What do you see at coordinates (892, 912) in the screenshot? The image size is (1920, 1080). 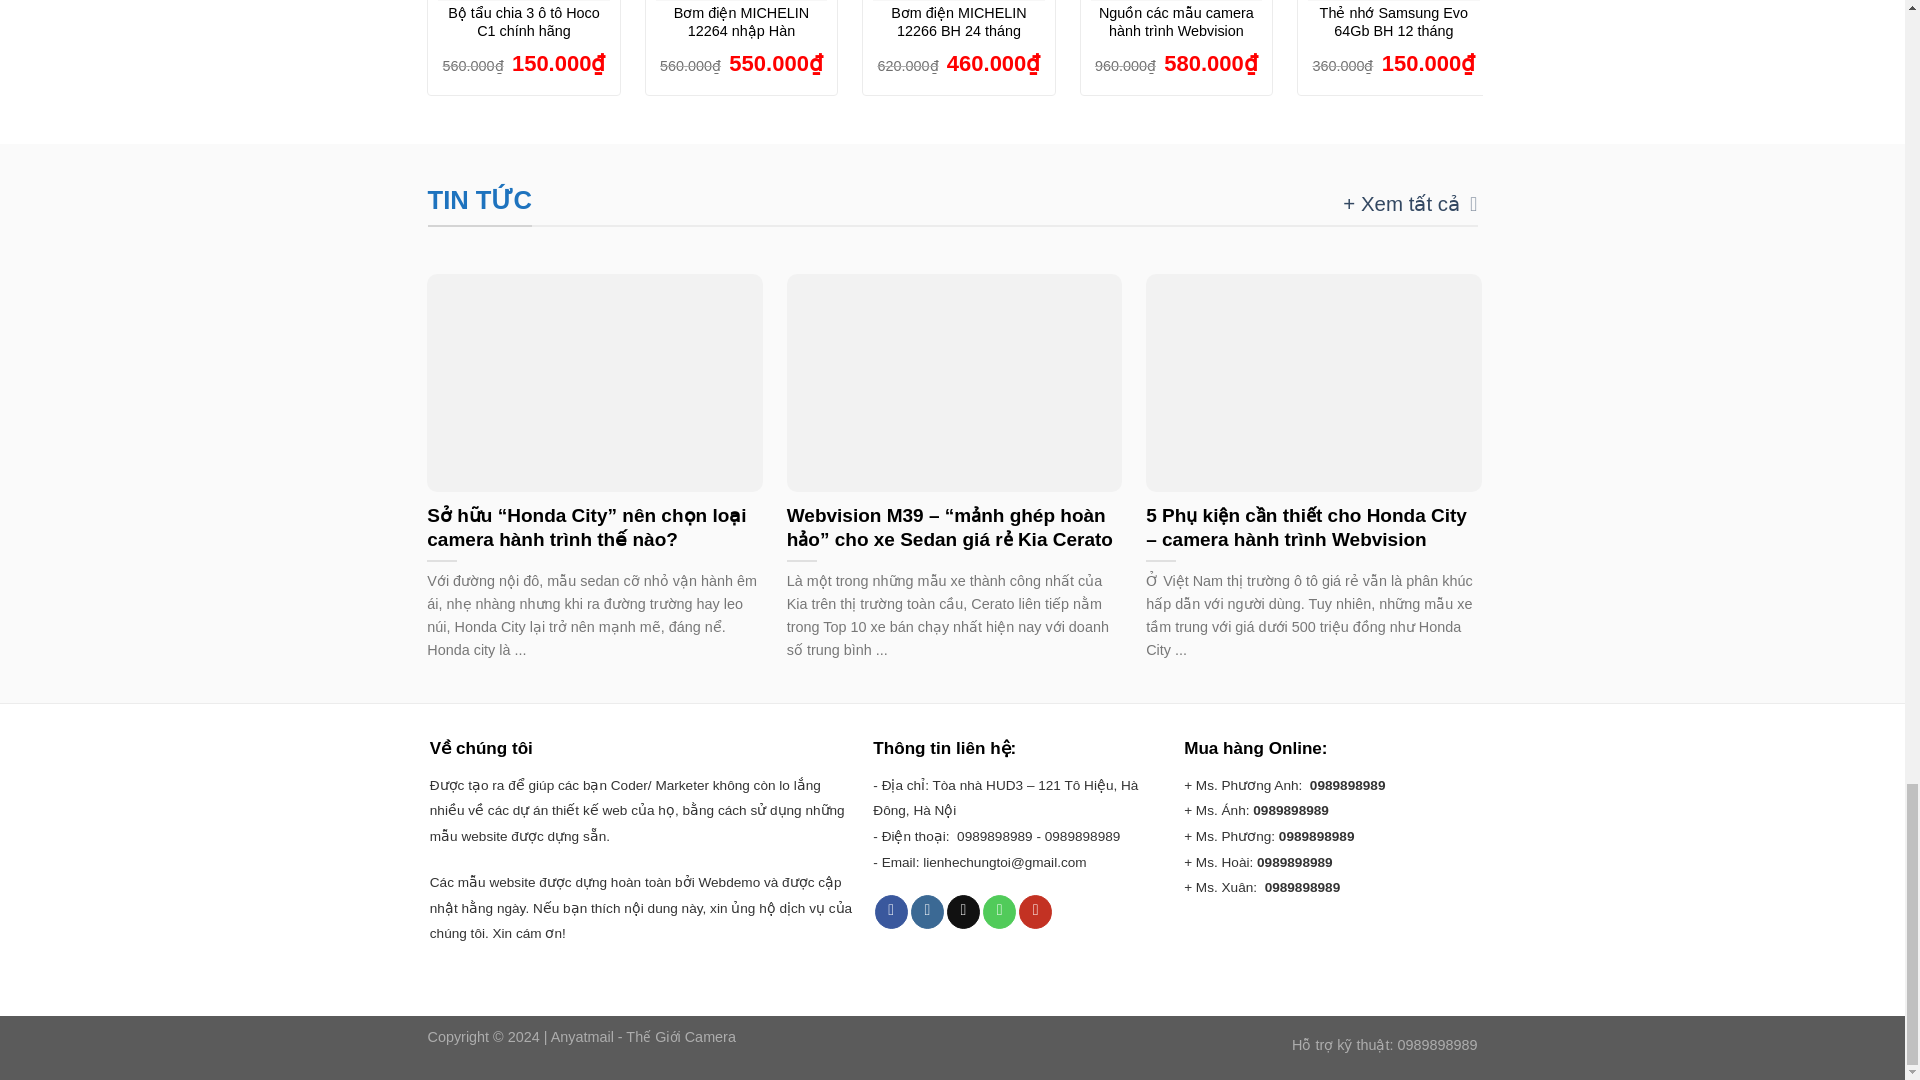 I see `Follow on Facebook` at bounding box center [892, 912].